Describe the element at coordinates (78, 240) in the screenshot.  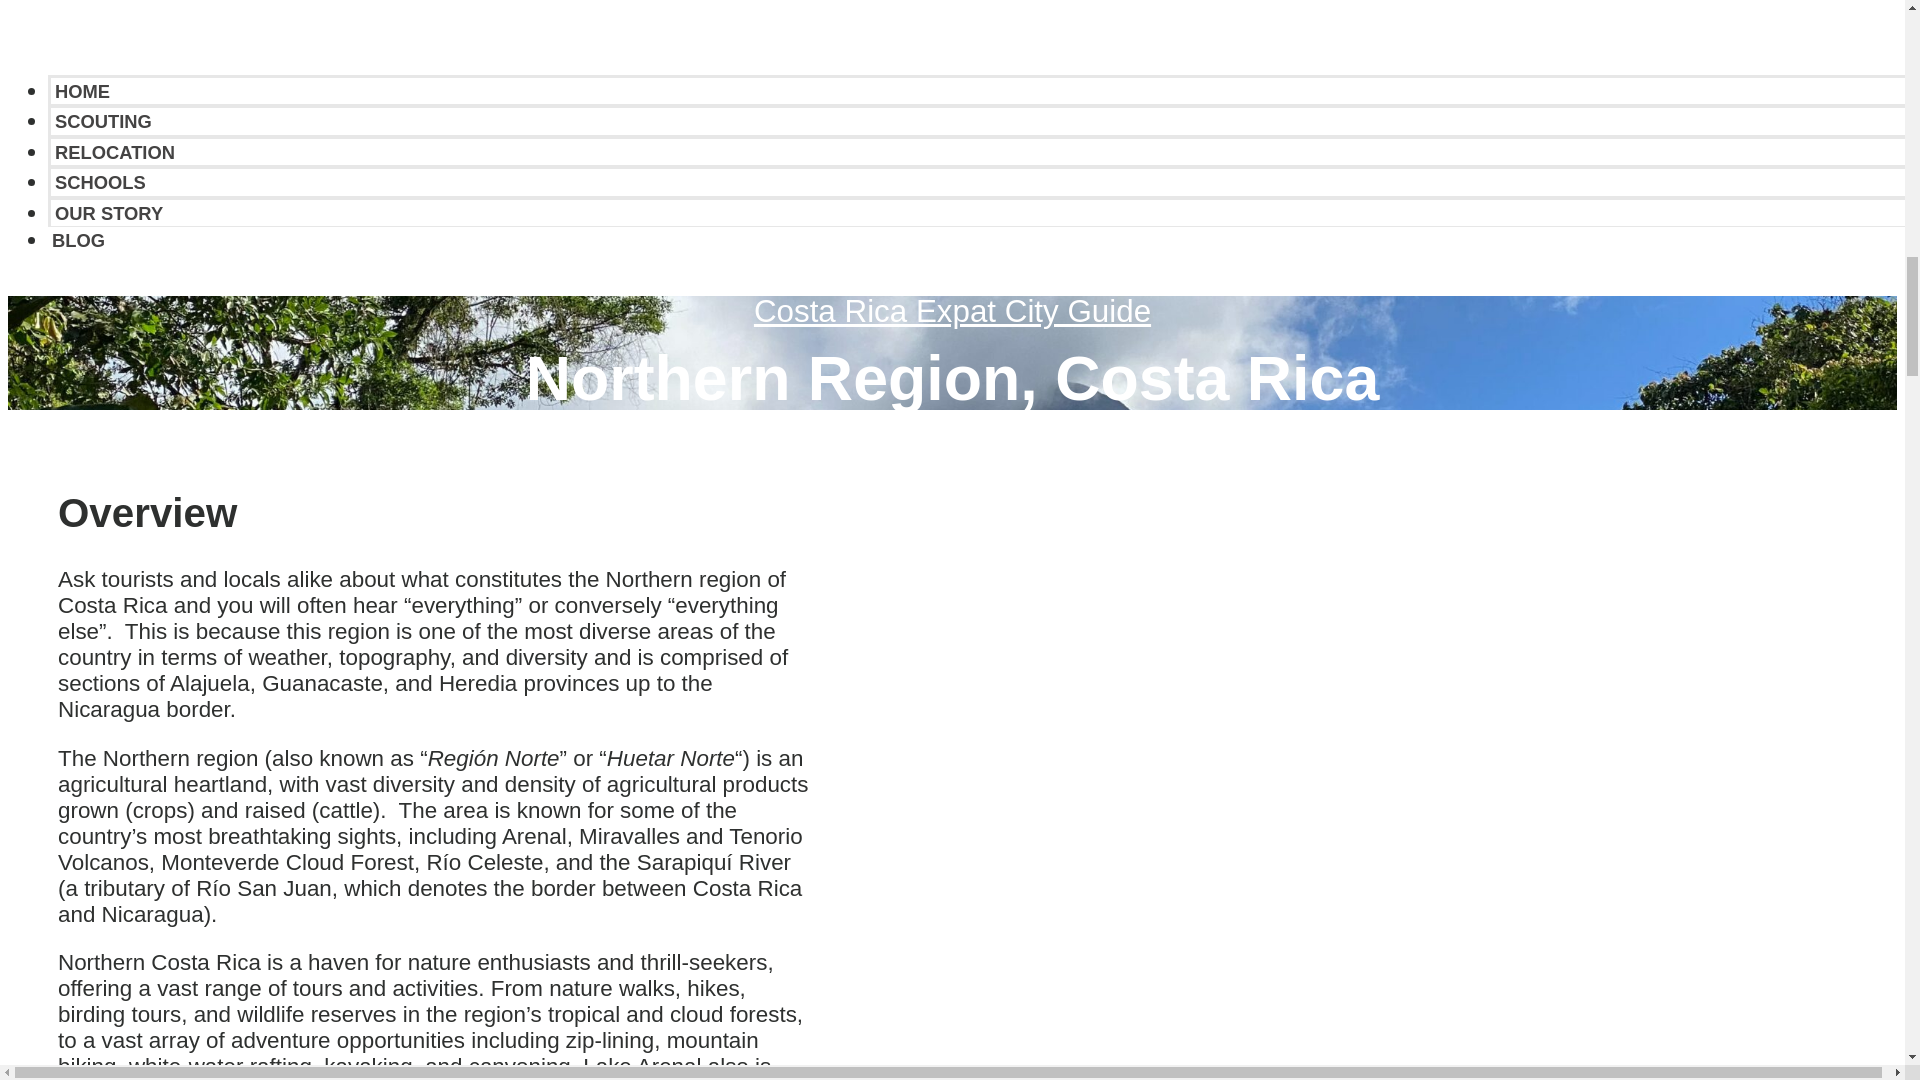
I see `BLOG` at that location.